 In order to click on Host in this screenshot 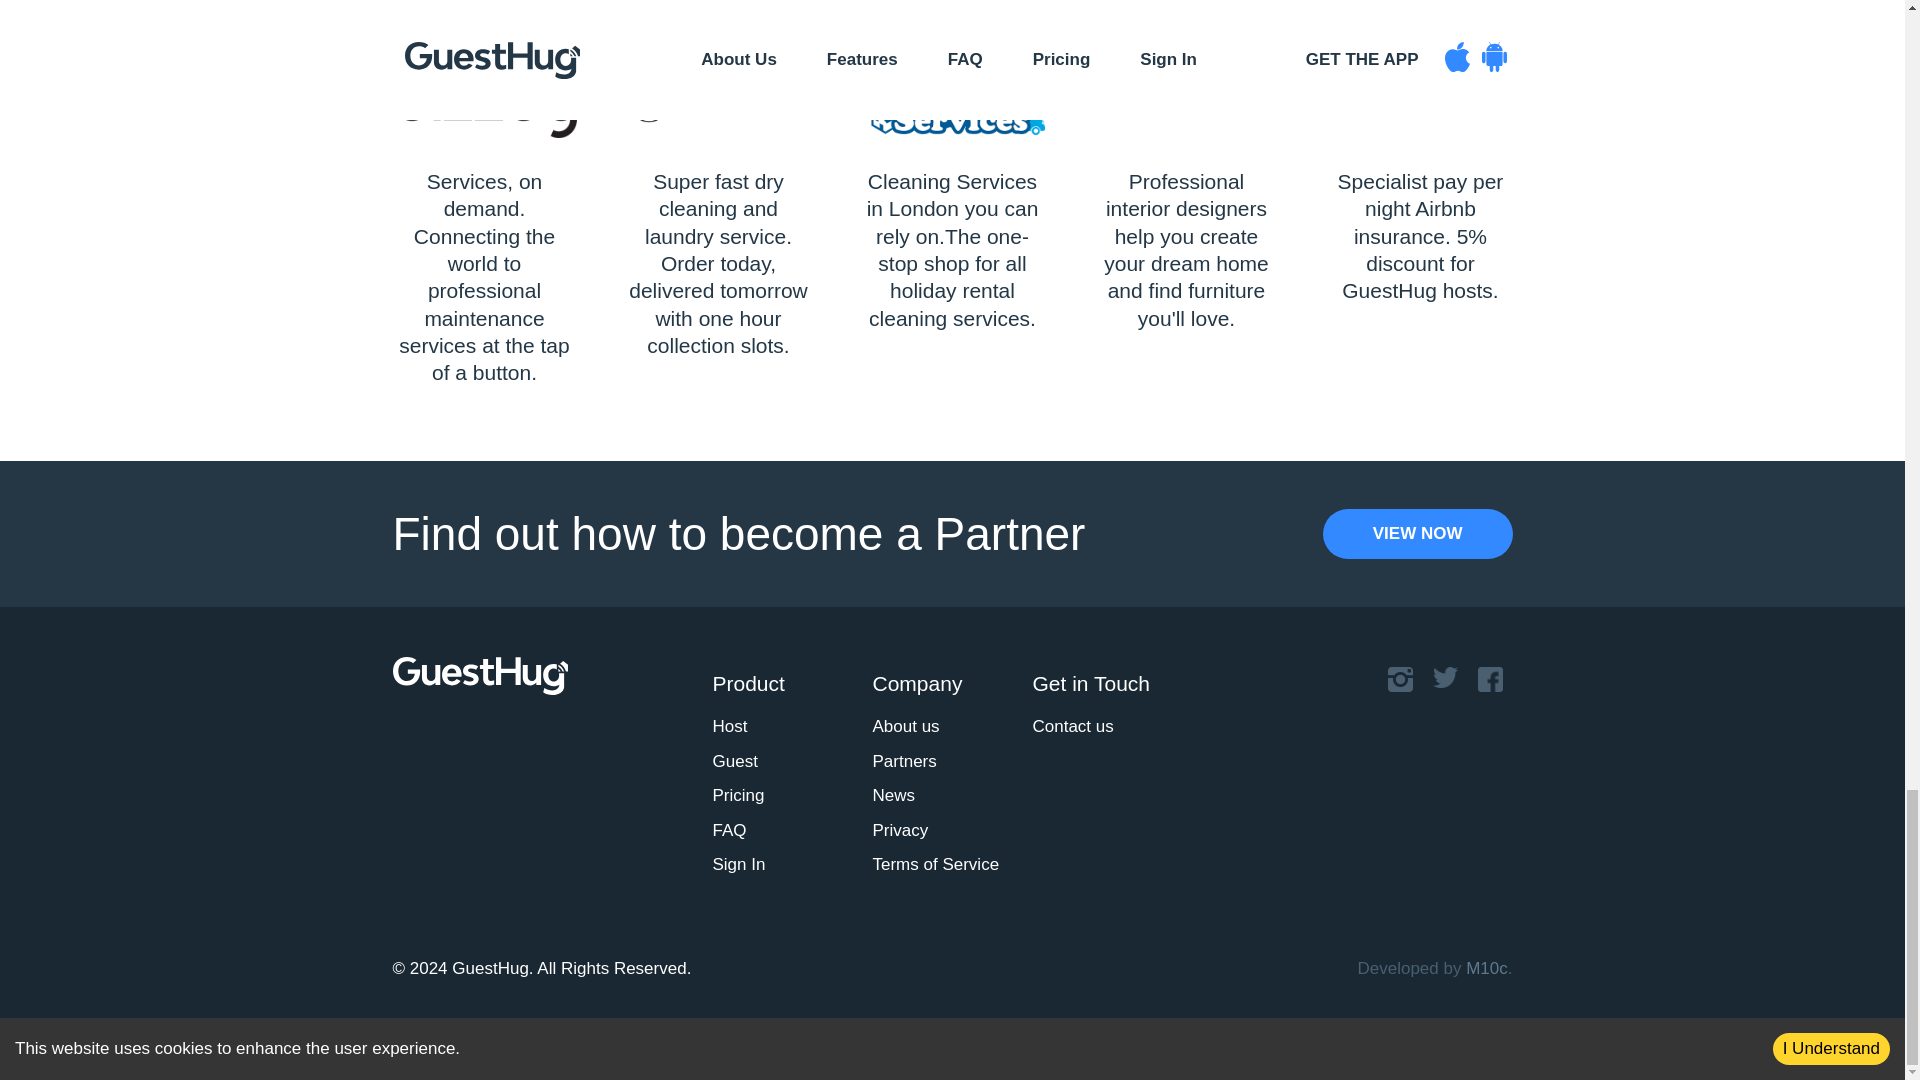, I will do `click(729, 727)`.